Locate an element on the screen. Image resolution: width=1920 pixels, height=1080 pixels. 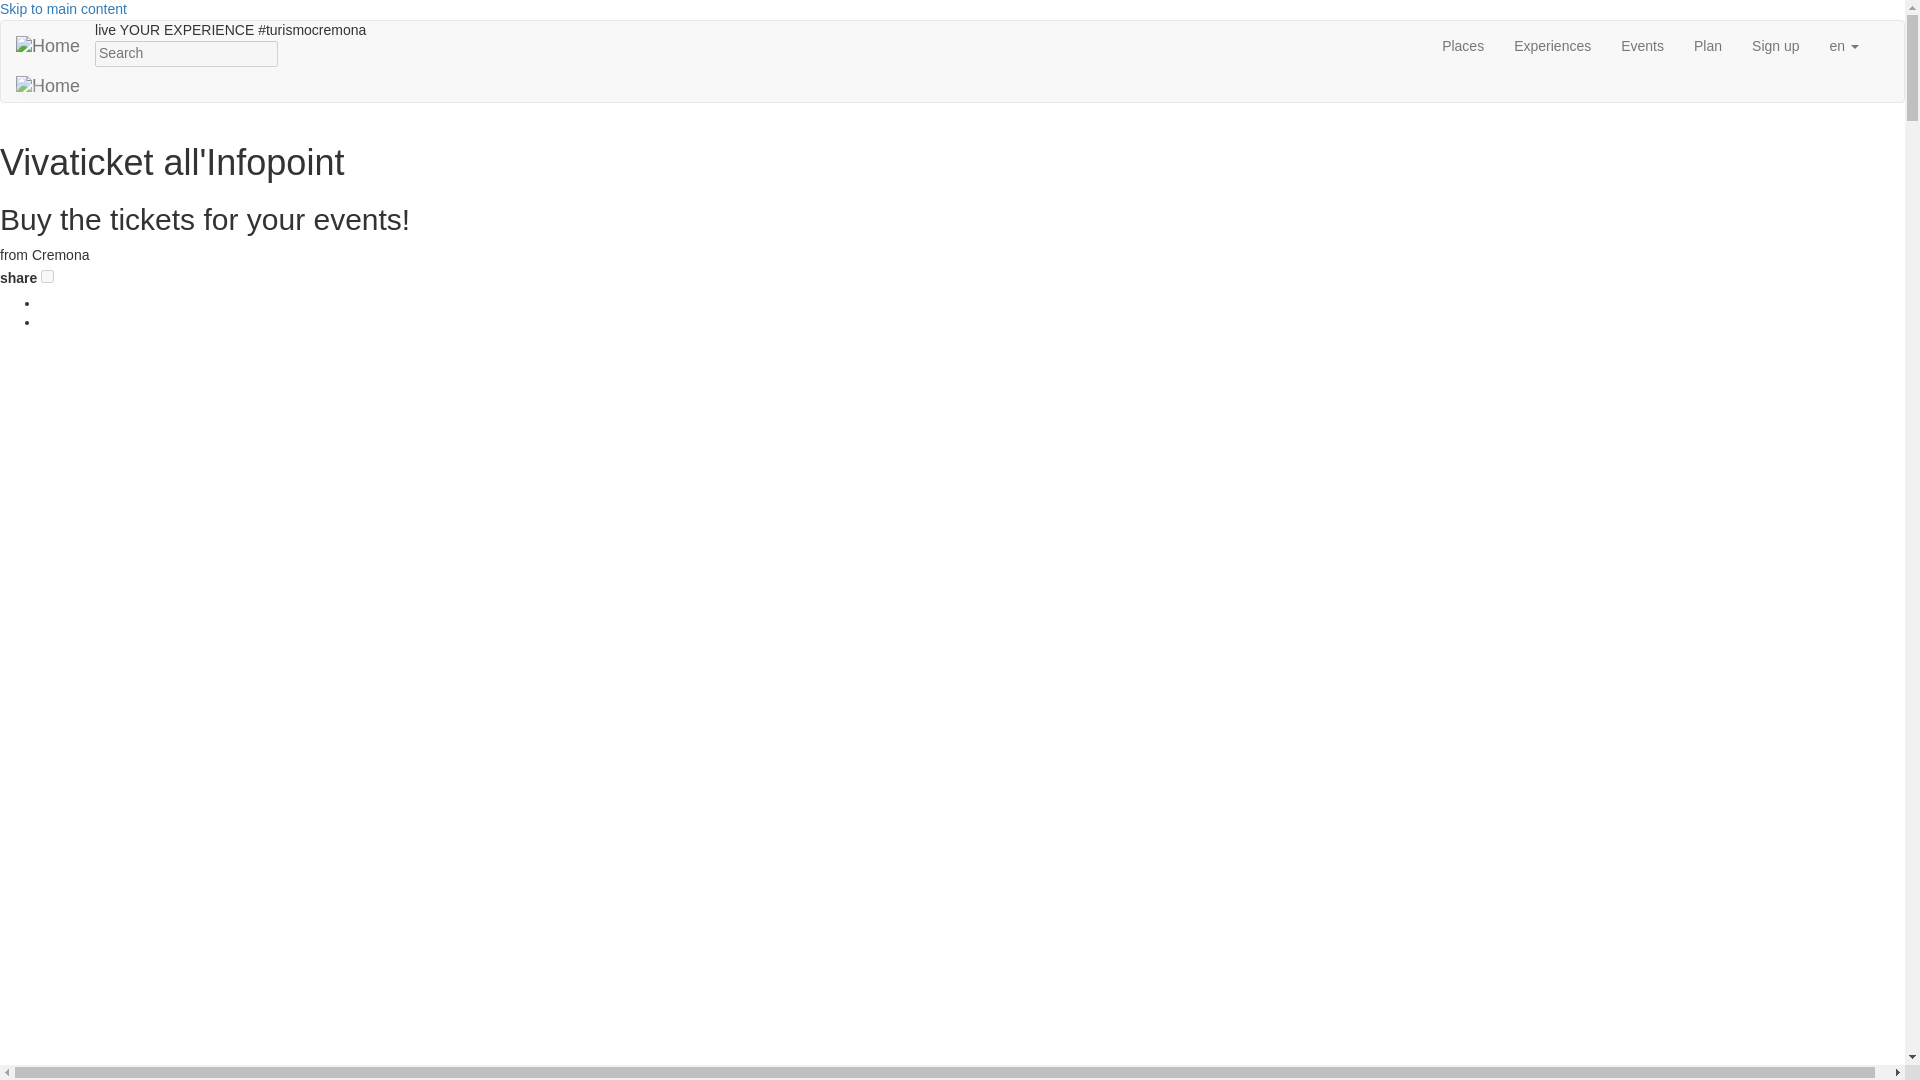
en is located at coordinates (1844, 46).